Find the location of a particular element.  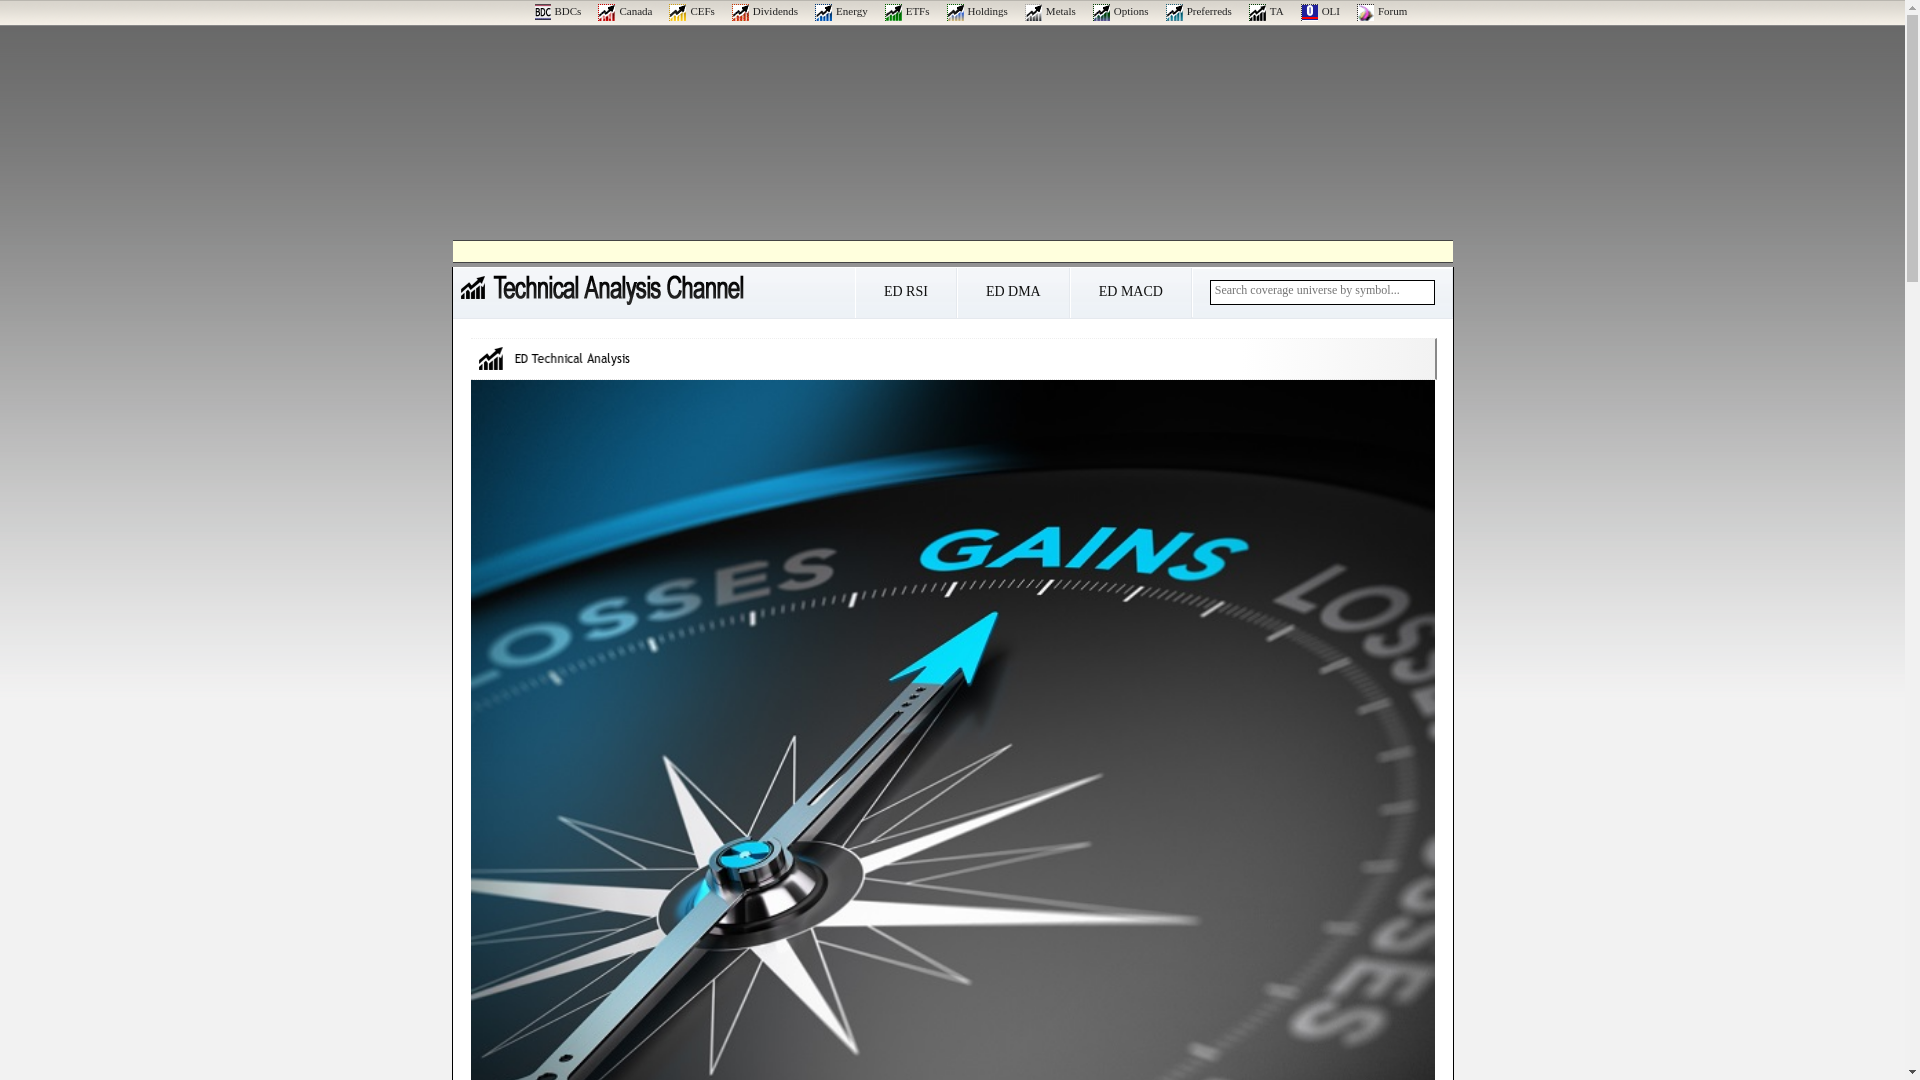

Options is located at coordinates (1120, 11).